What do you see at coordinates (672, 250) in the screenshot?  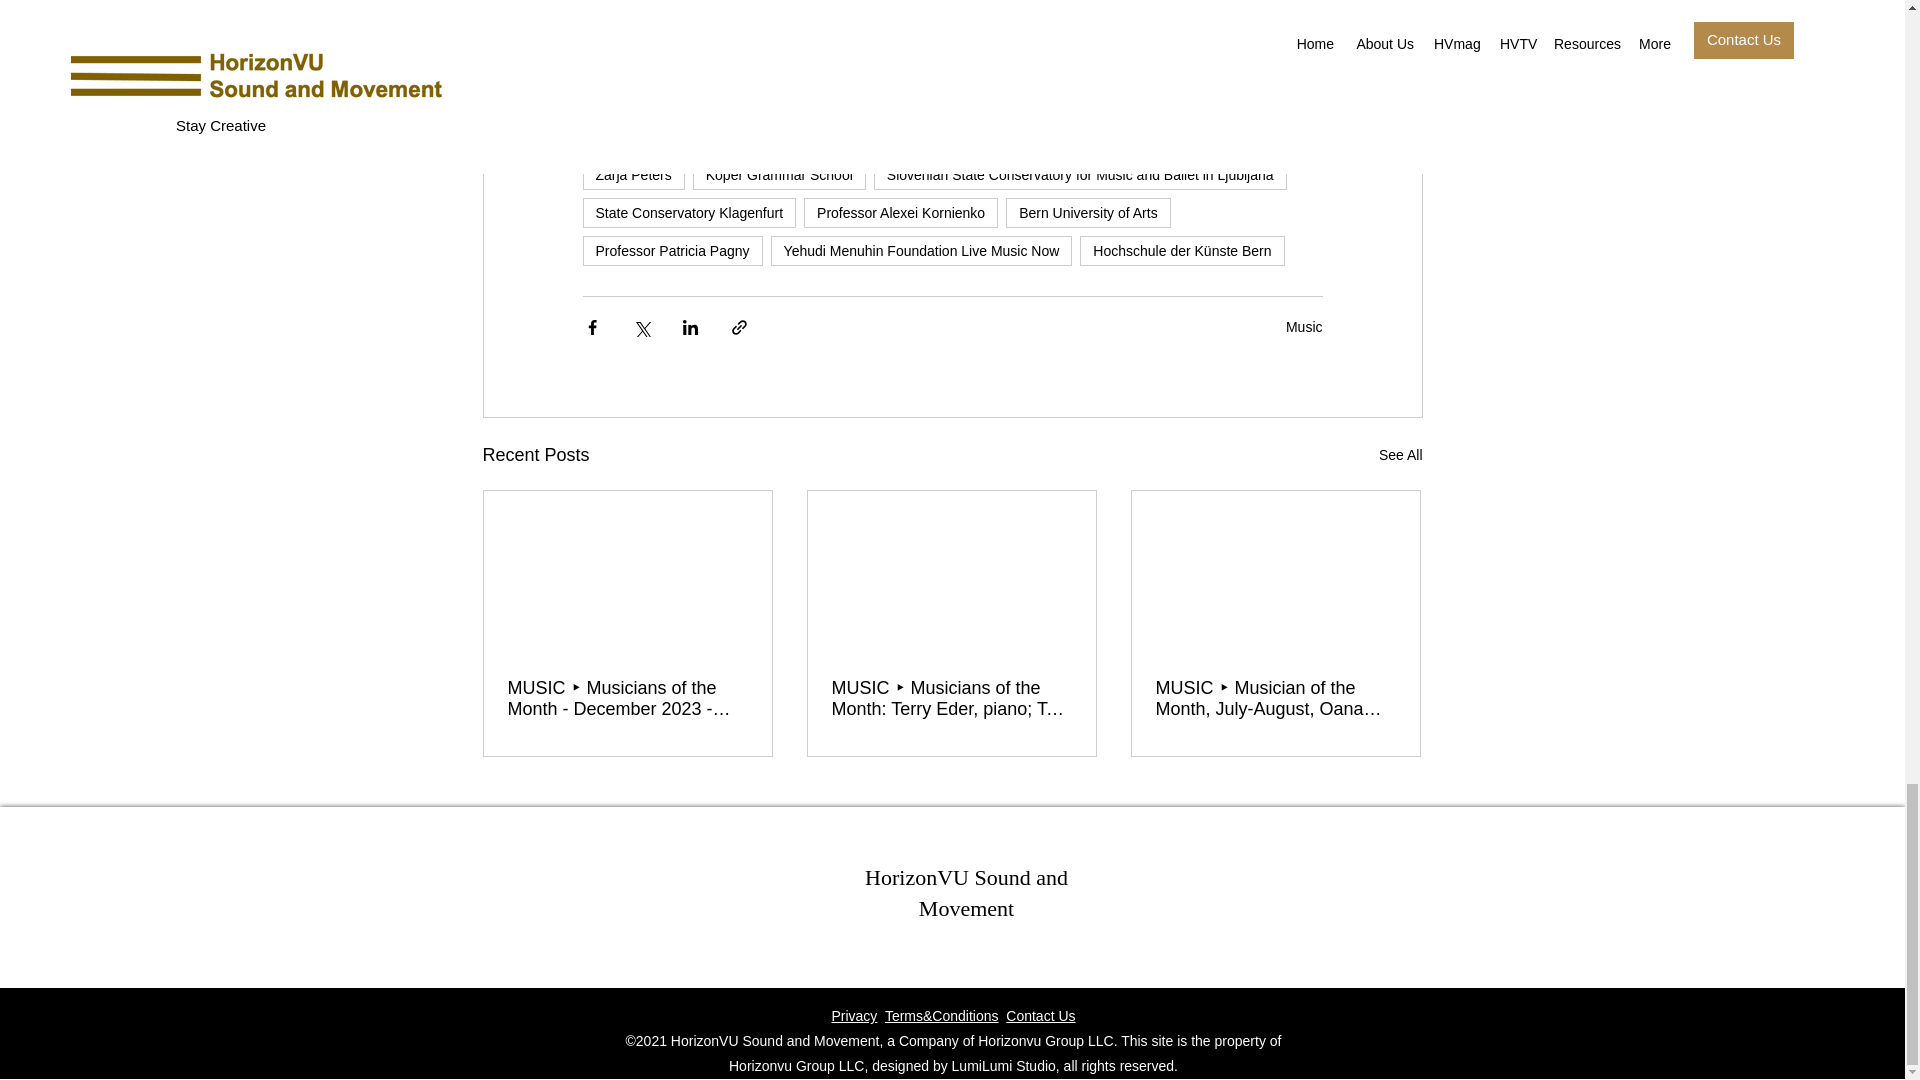 I see `Professor Patricia Pagny` at bounding box center [672, 250].